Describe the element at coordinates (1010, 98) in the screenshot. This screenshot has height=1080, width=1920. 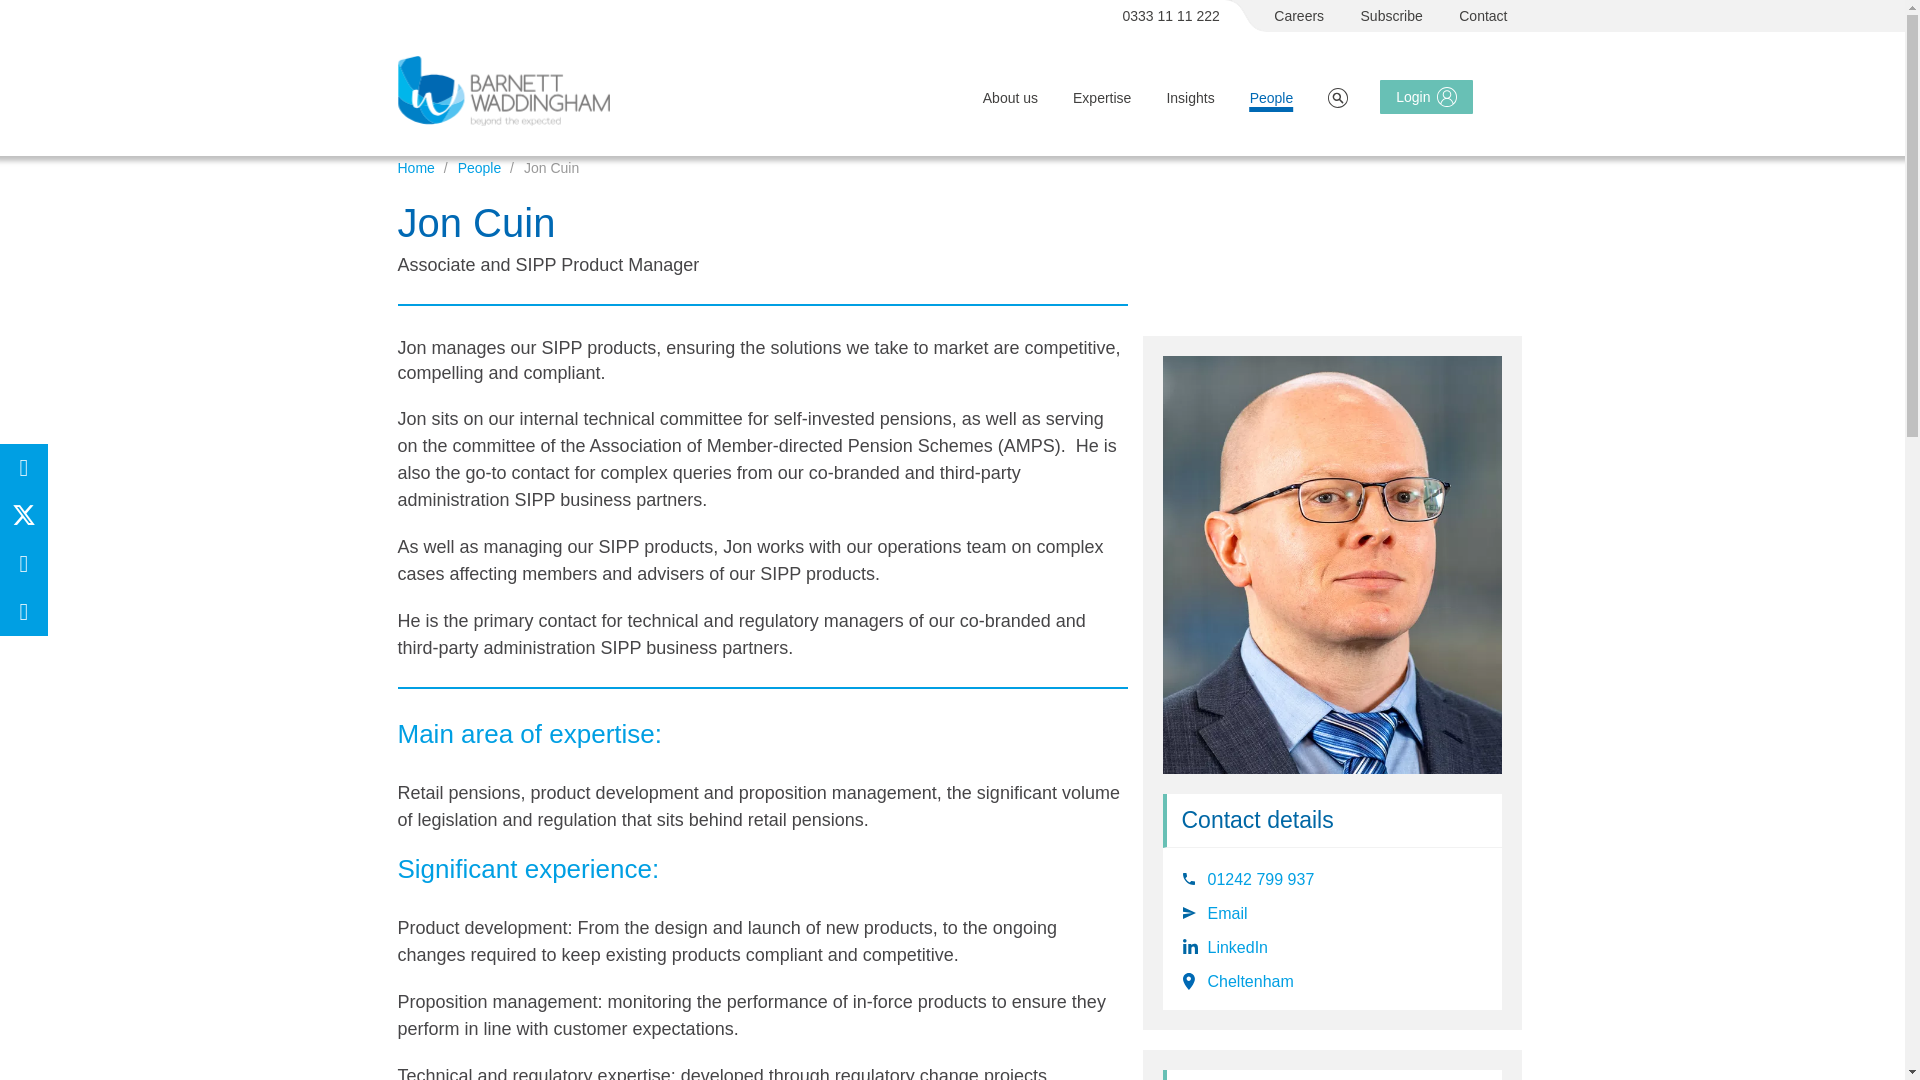
I see `About us` at that location.